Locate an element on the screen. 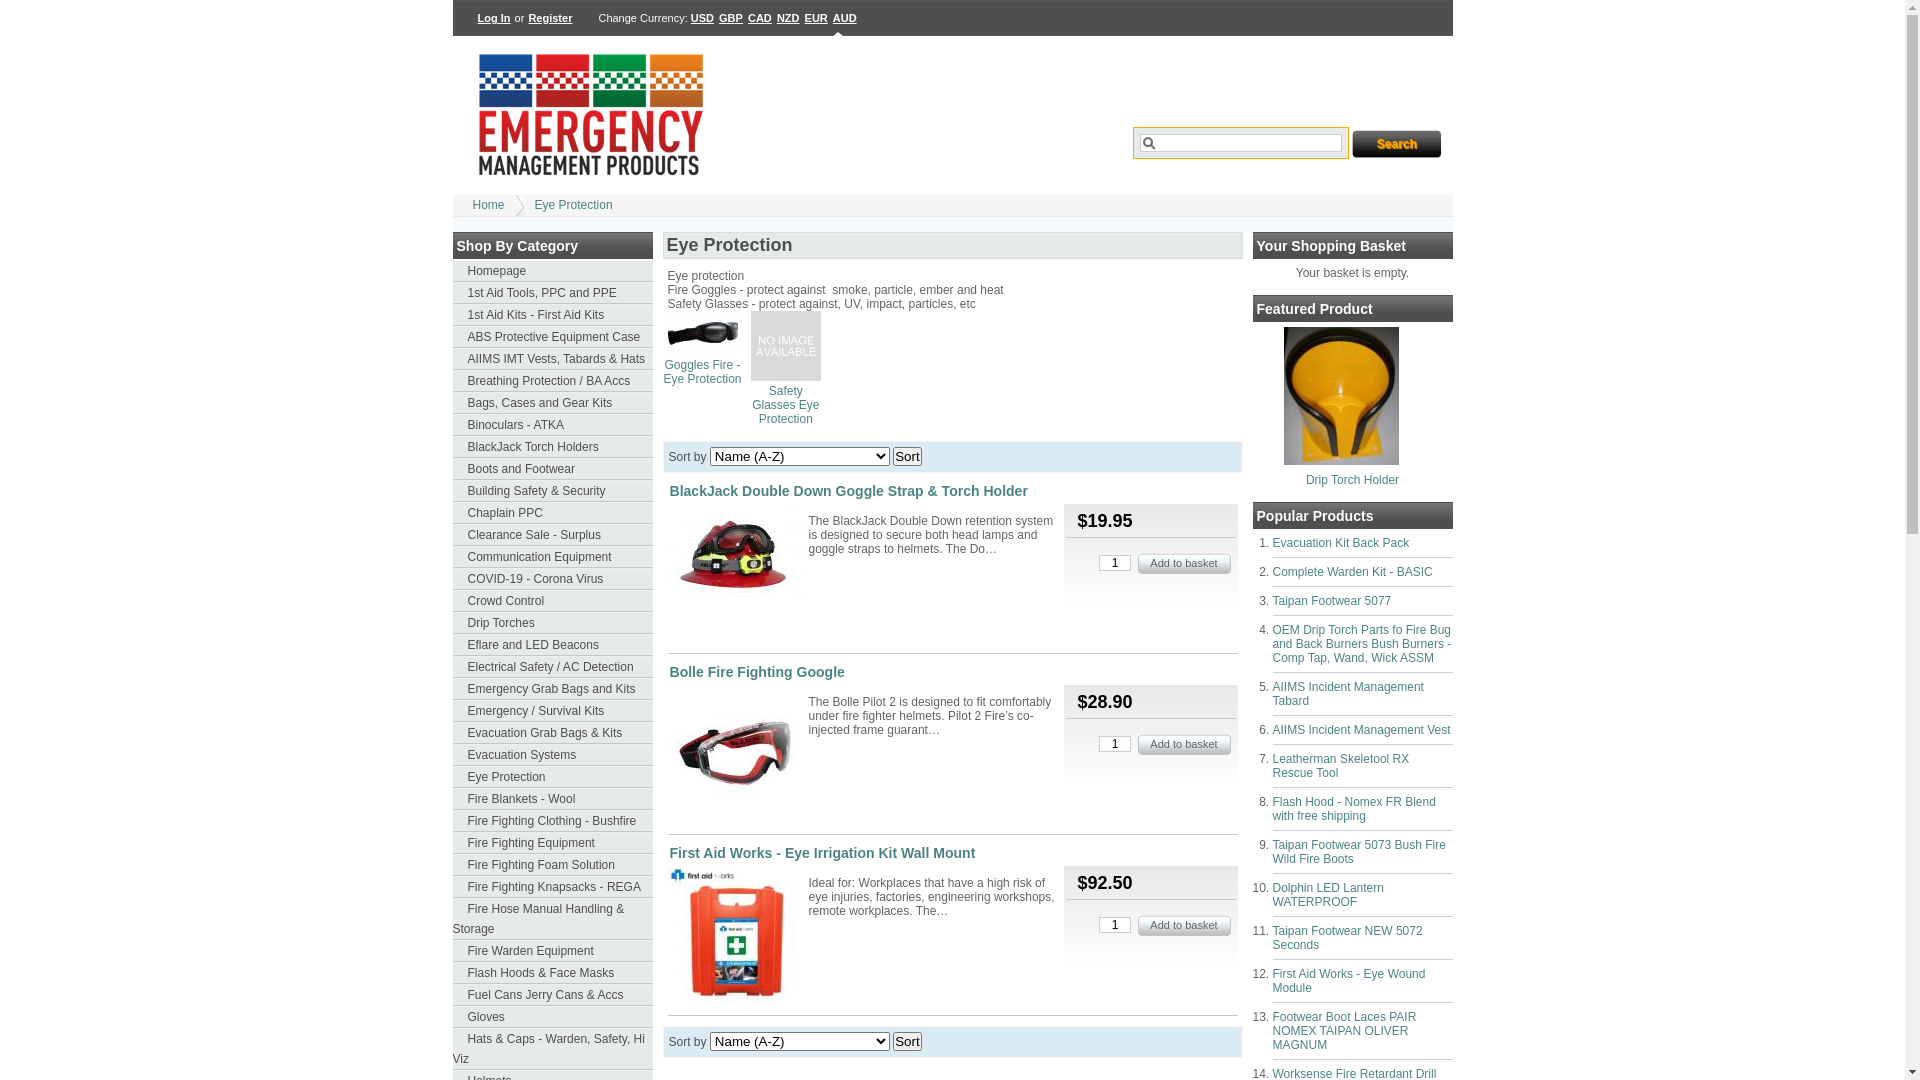 The height and width of the screenshot is (1080, 1920). Taipan Footwear NEW 5072 Seconds is located at coordinates (1347, 938).